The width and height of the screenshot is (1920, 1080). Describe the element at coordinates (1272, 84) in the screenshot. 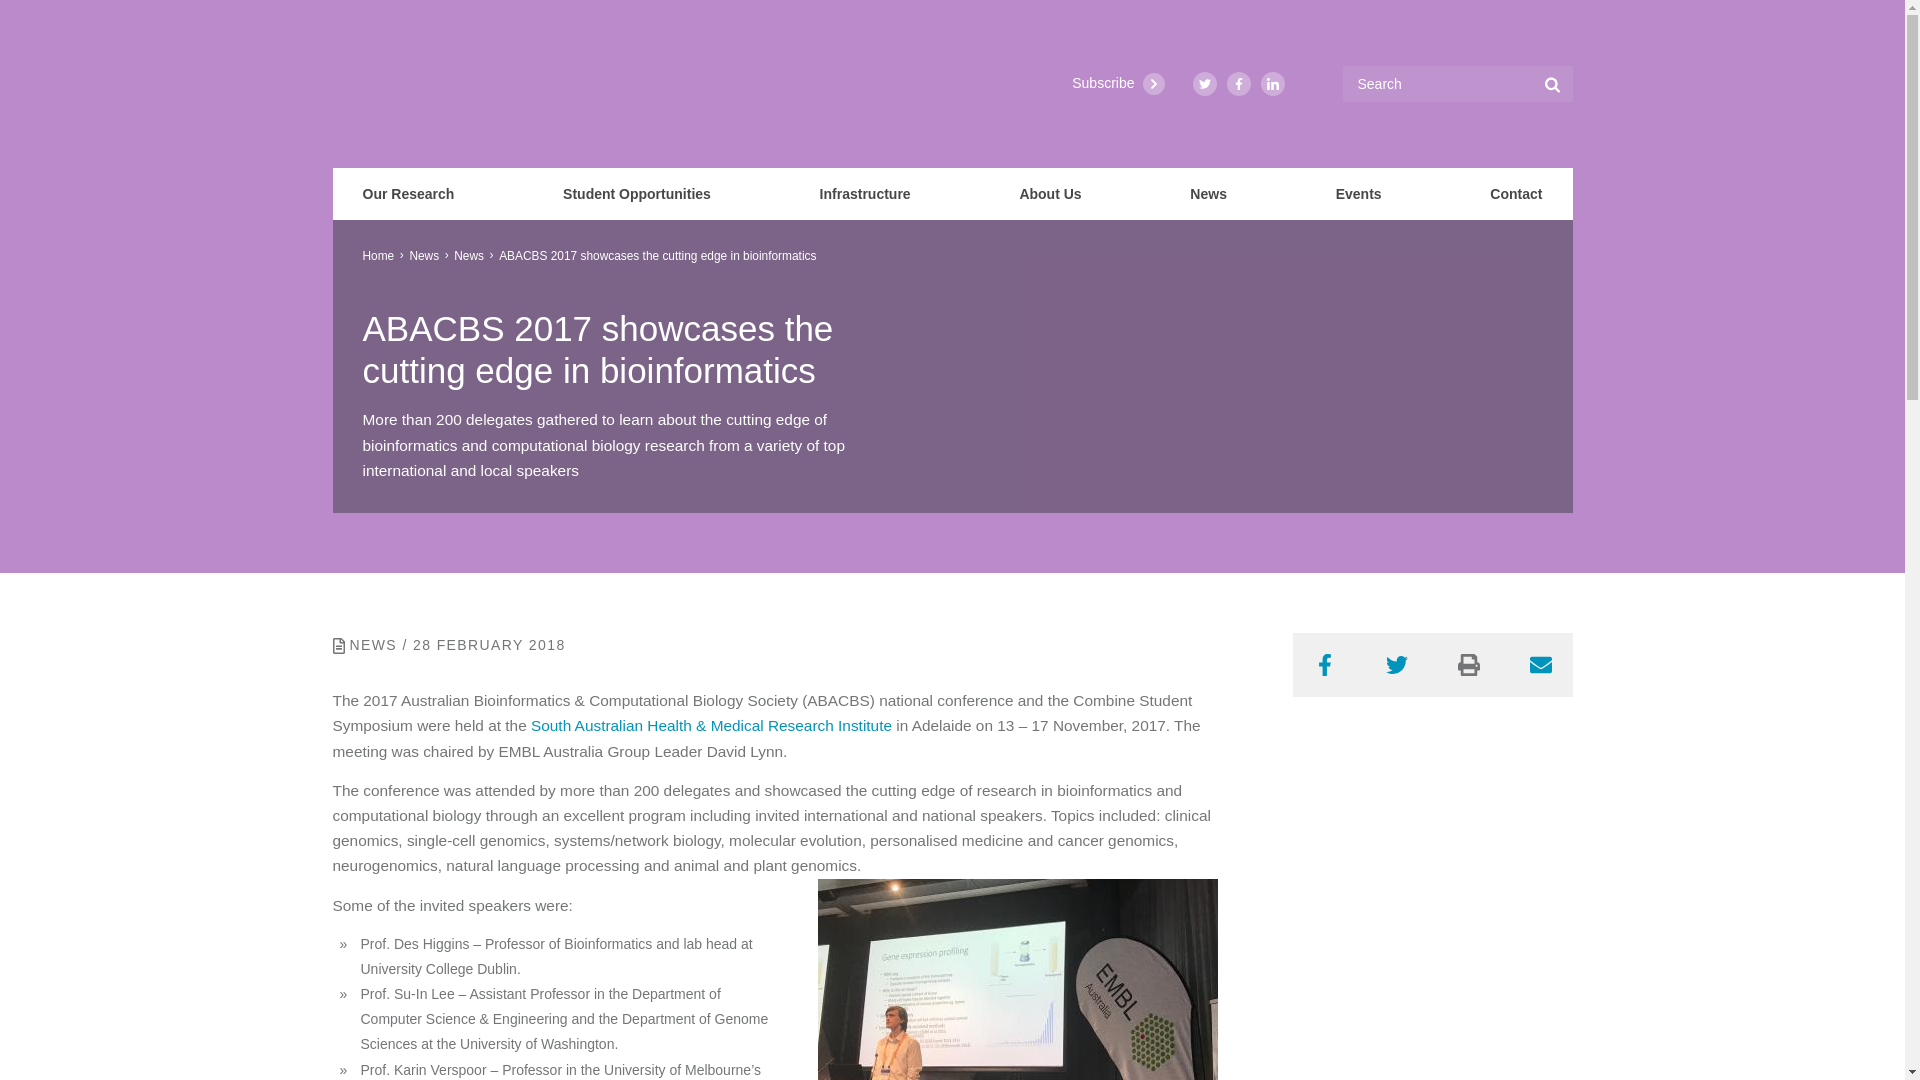

I see `LinkedIn` at that location.